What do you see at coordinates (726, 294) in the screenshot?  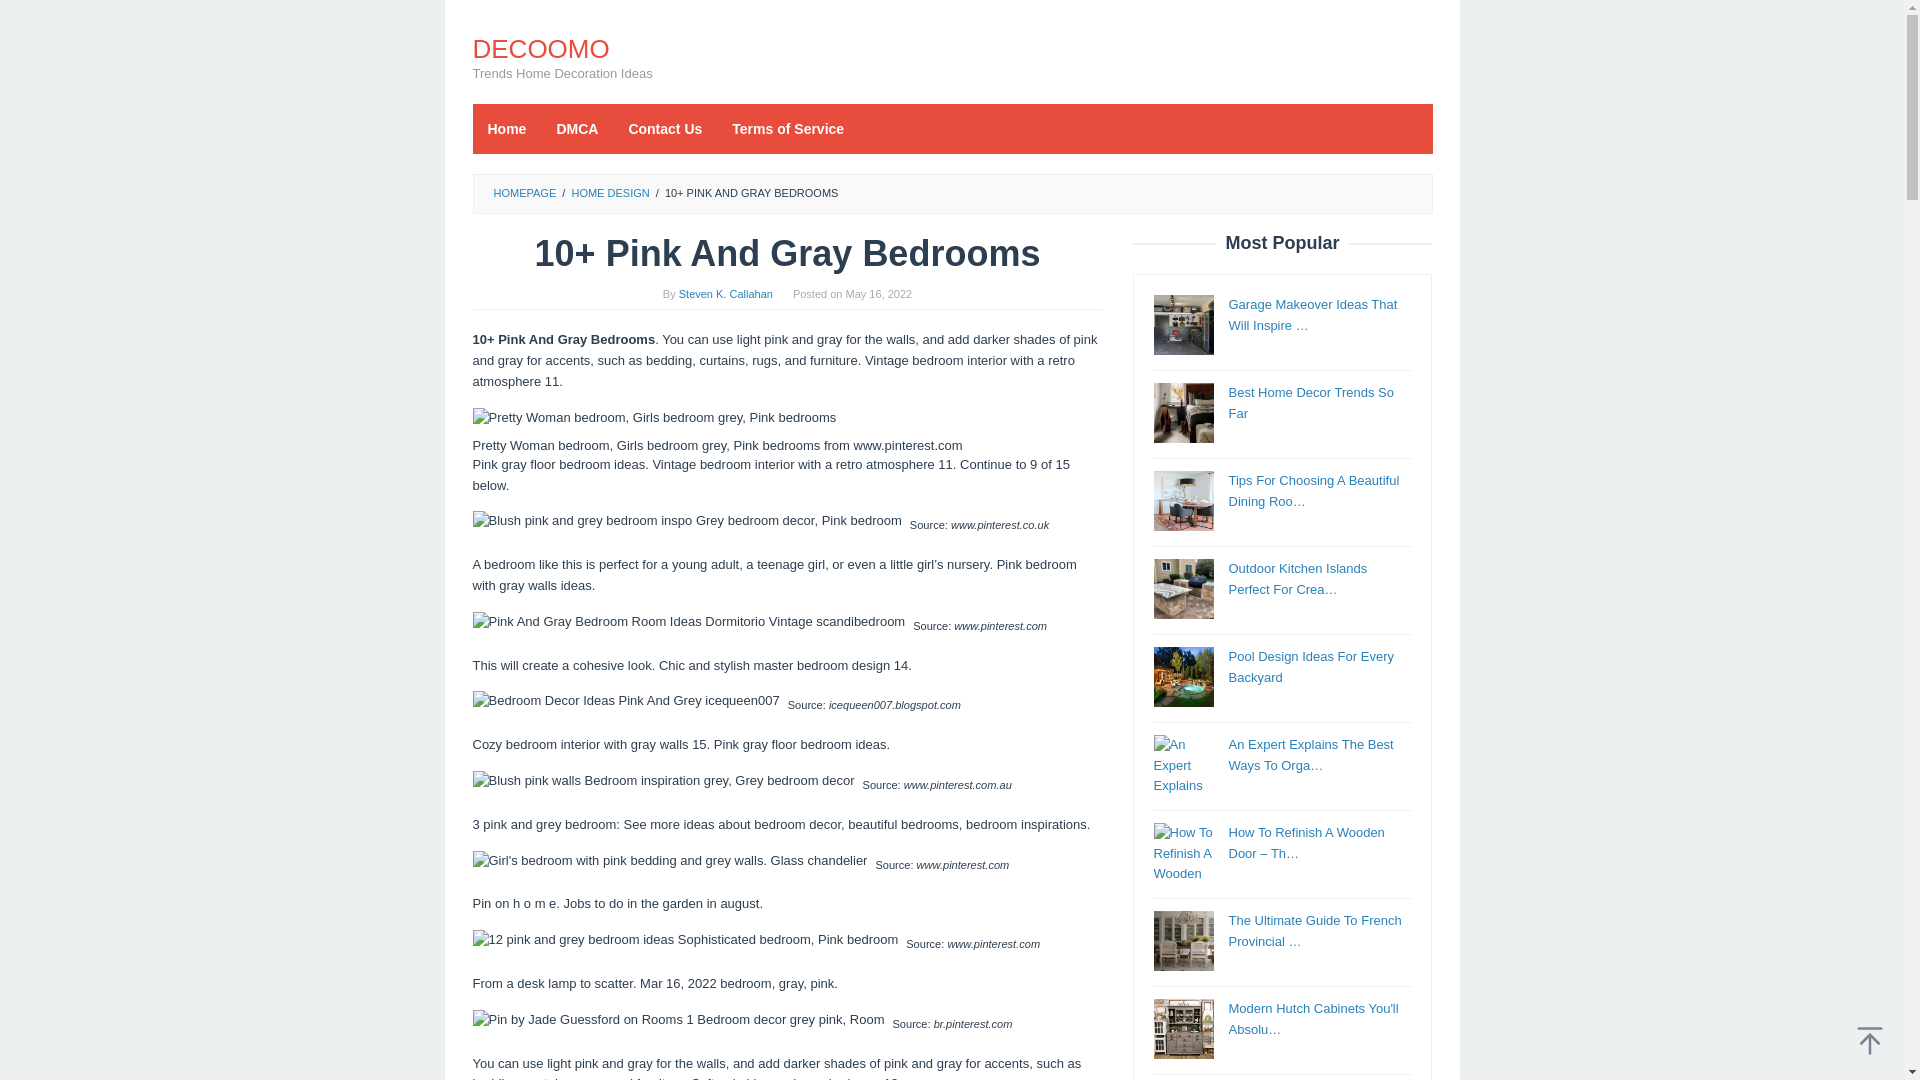 I see `Permalink to: Steven K. Callahan` at bounding box center [726, 294].